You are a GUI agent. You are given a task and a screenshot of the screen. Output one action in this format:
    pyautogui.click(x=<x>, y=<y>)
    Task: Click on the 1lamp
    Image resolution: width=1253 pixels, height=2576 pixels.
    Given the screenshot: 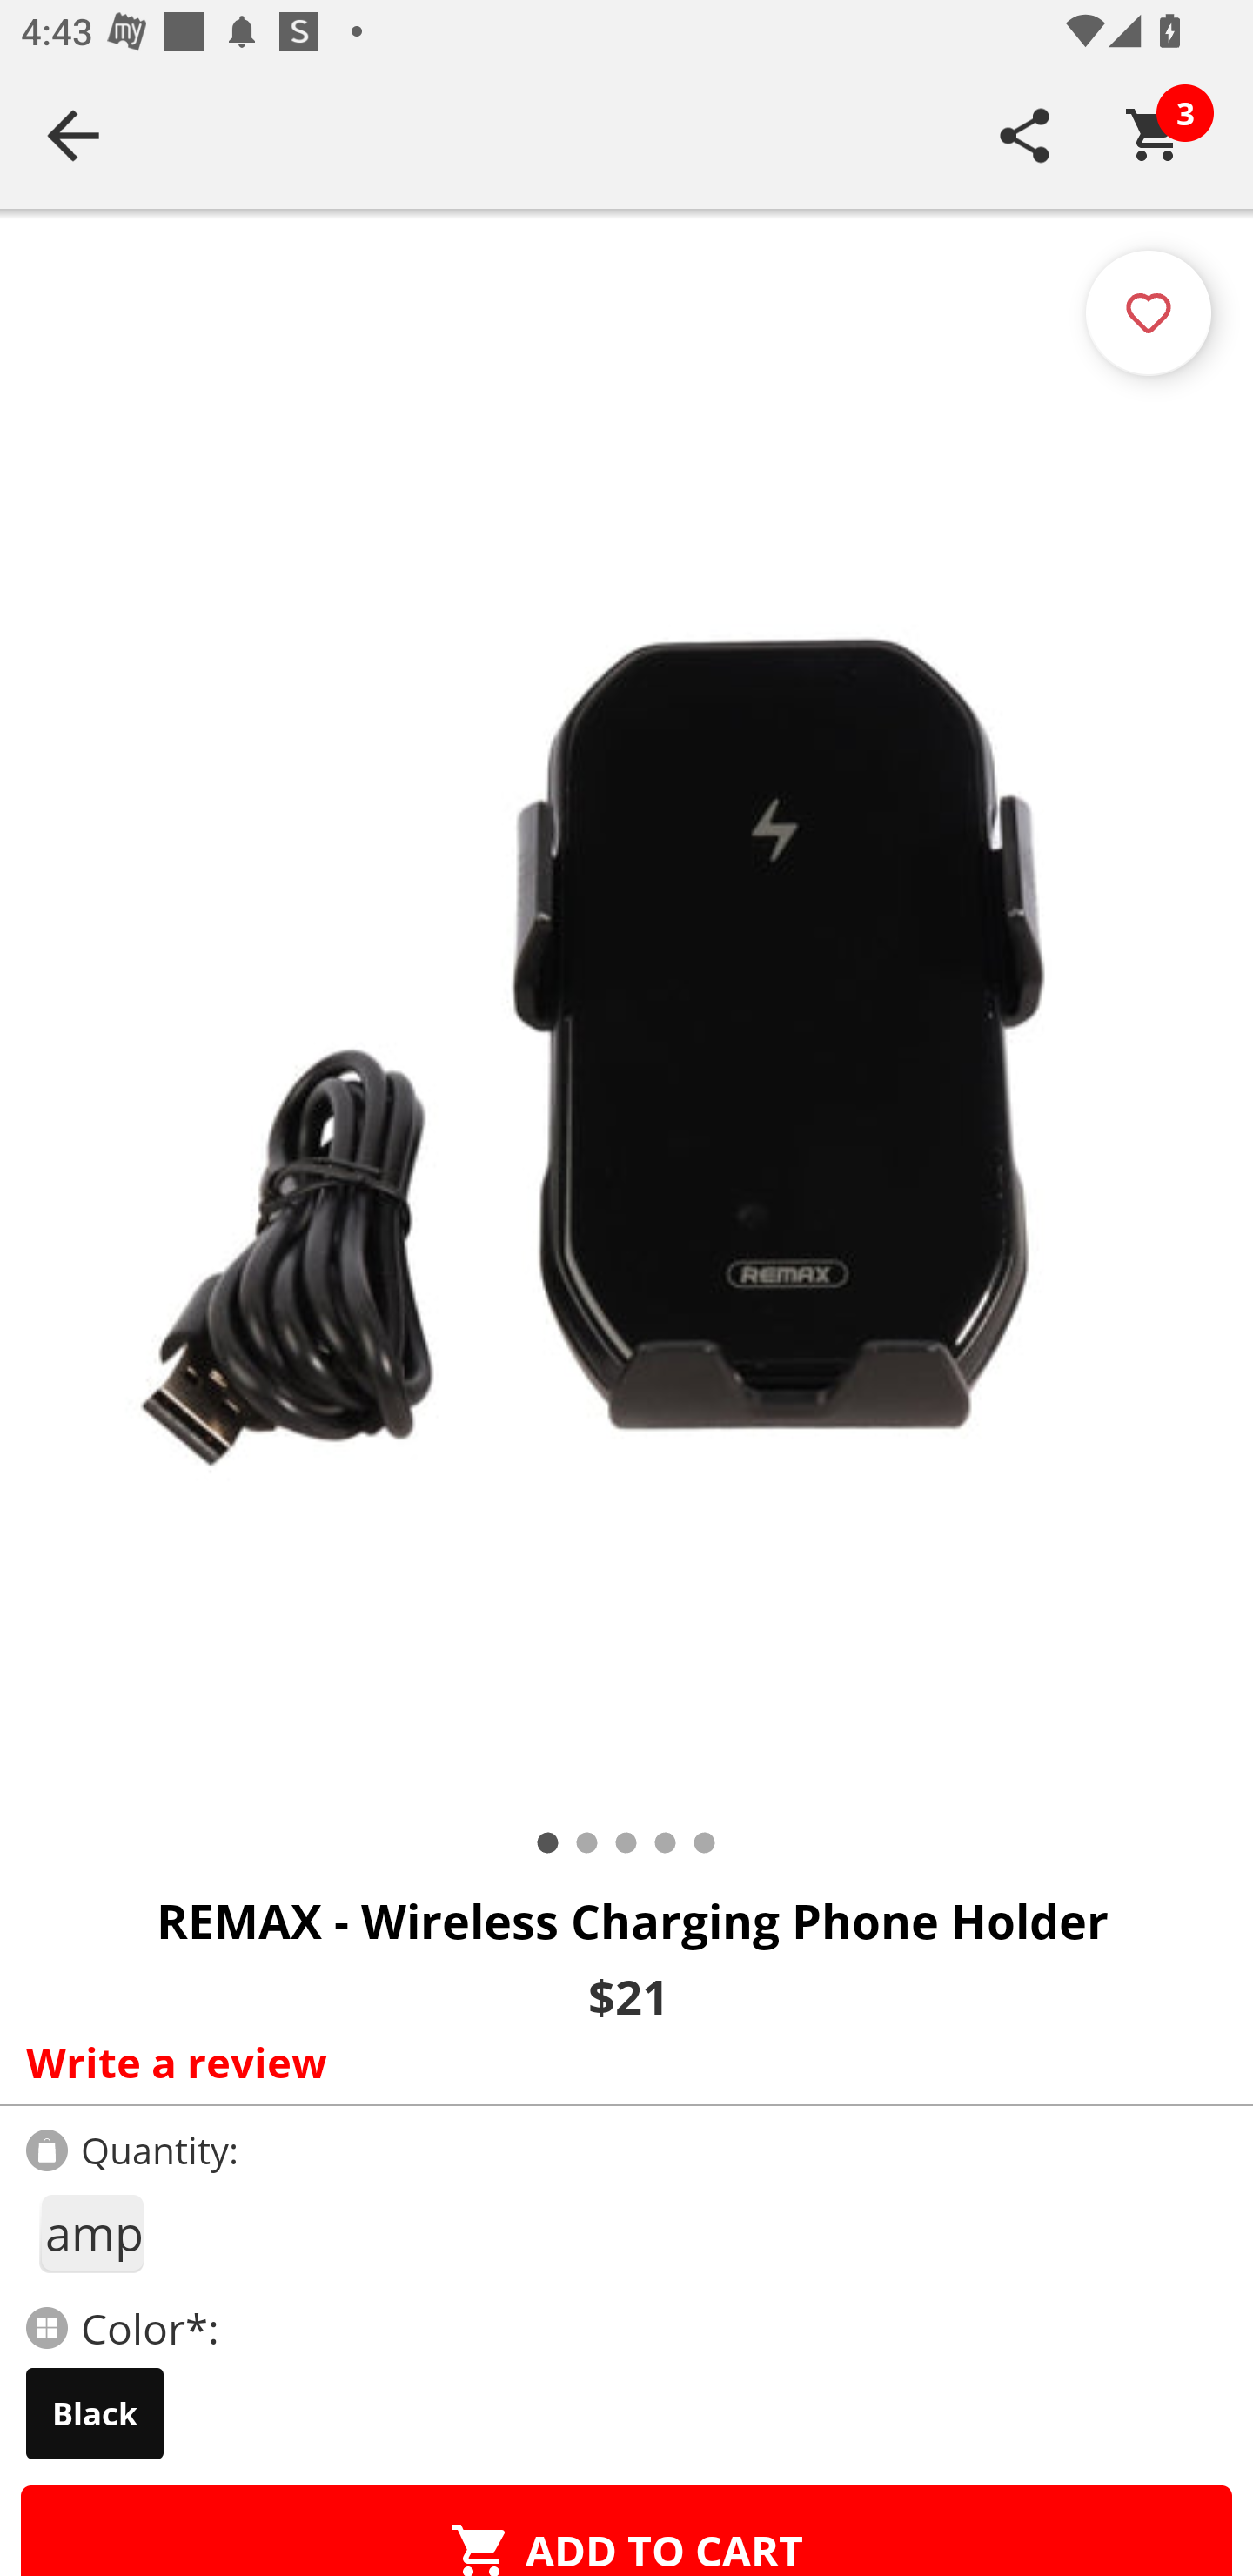 What is the action you would take?
    pyautogui.click(x=90, y=2233)
    